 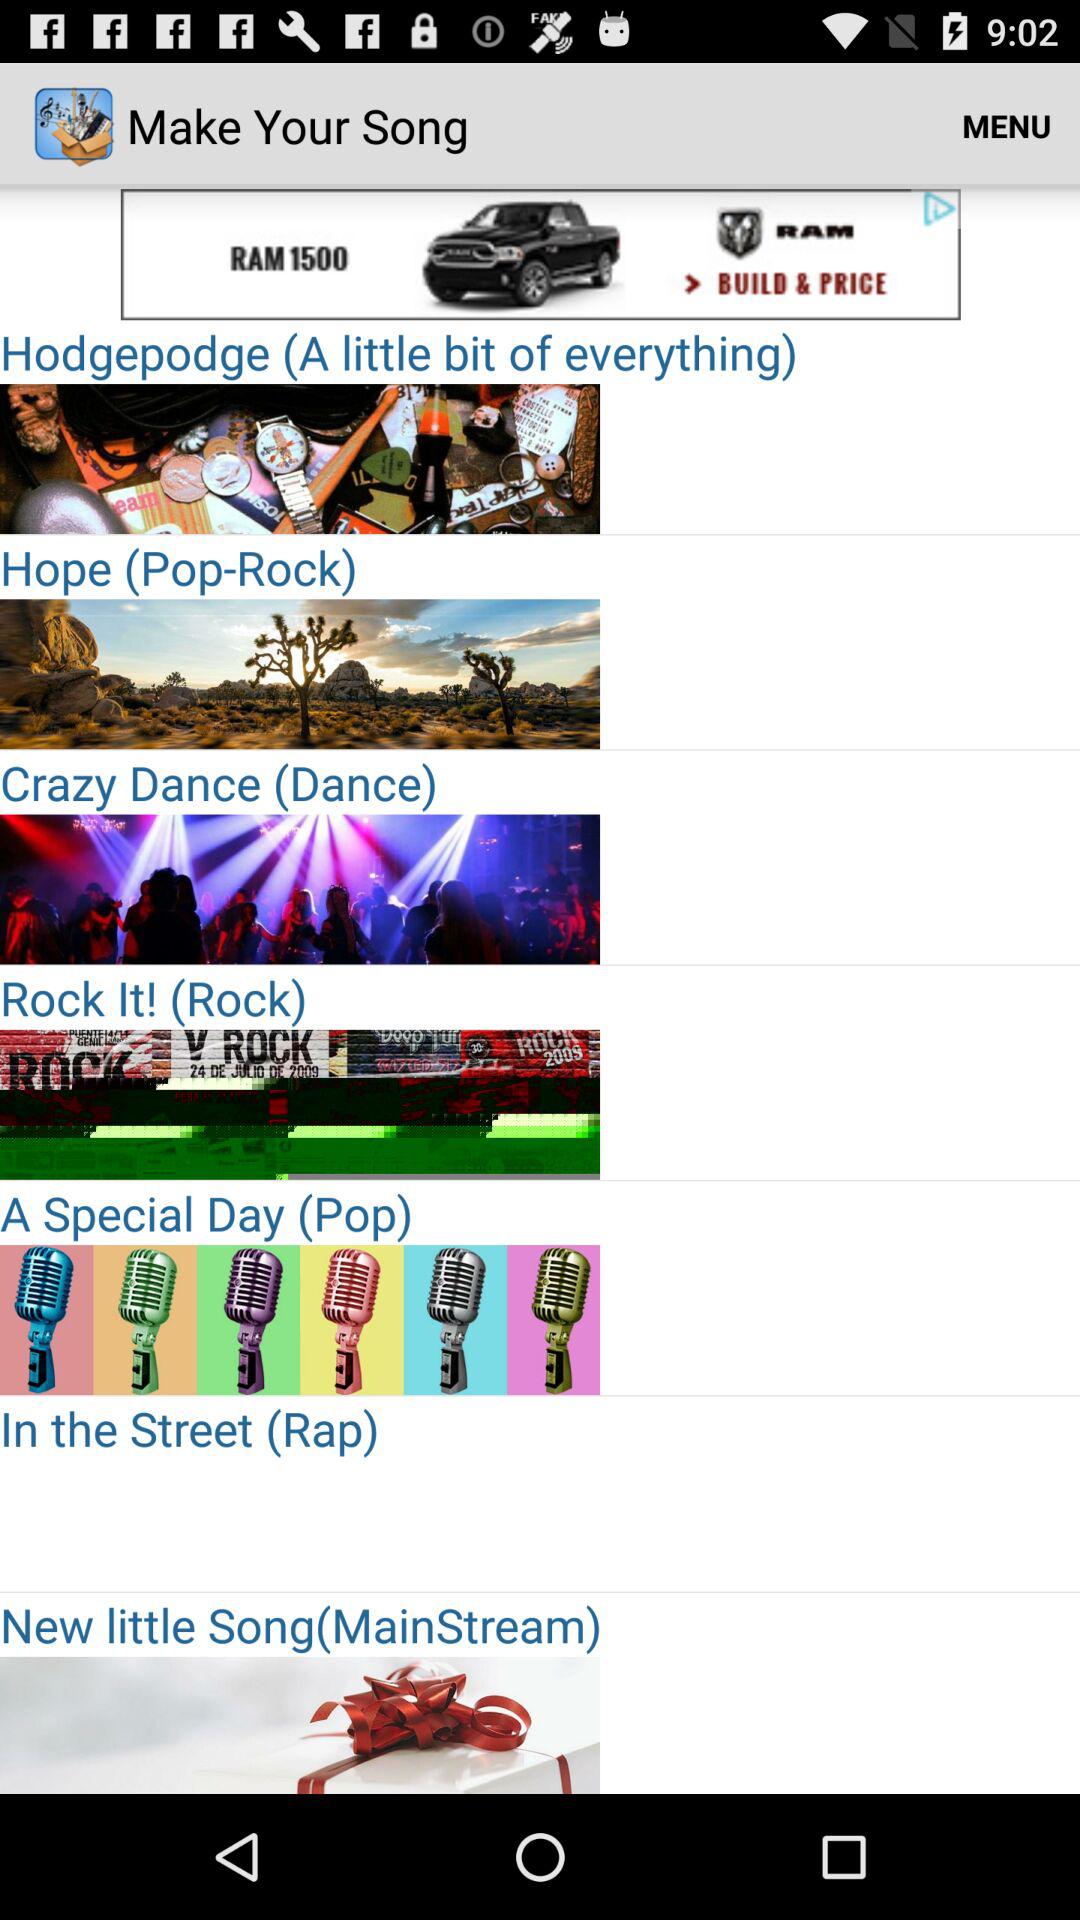 What do you see at coordinates (300, 1320) in the screenshot?
I see `for add` at bounding box center [300, 1320].